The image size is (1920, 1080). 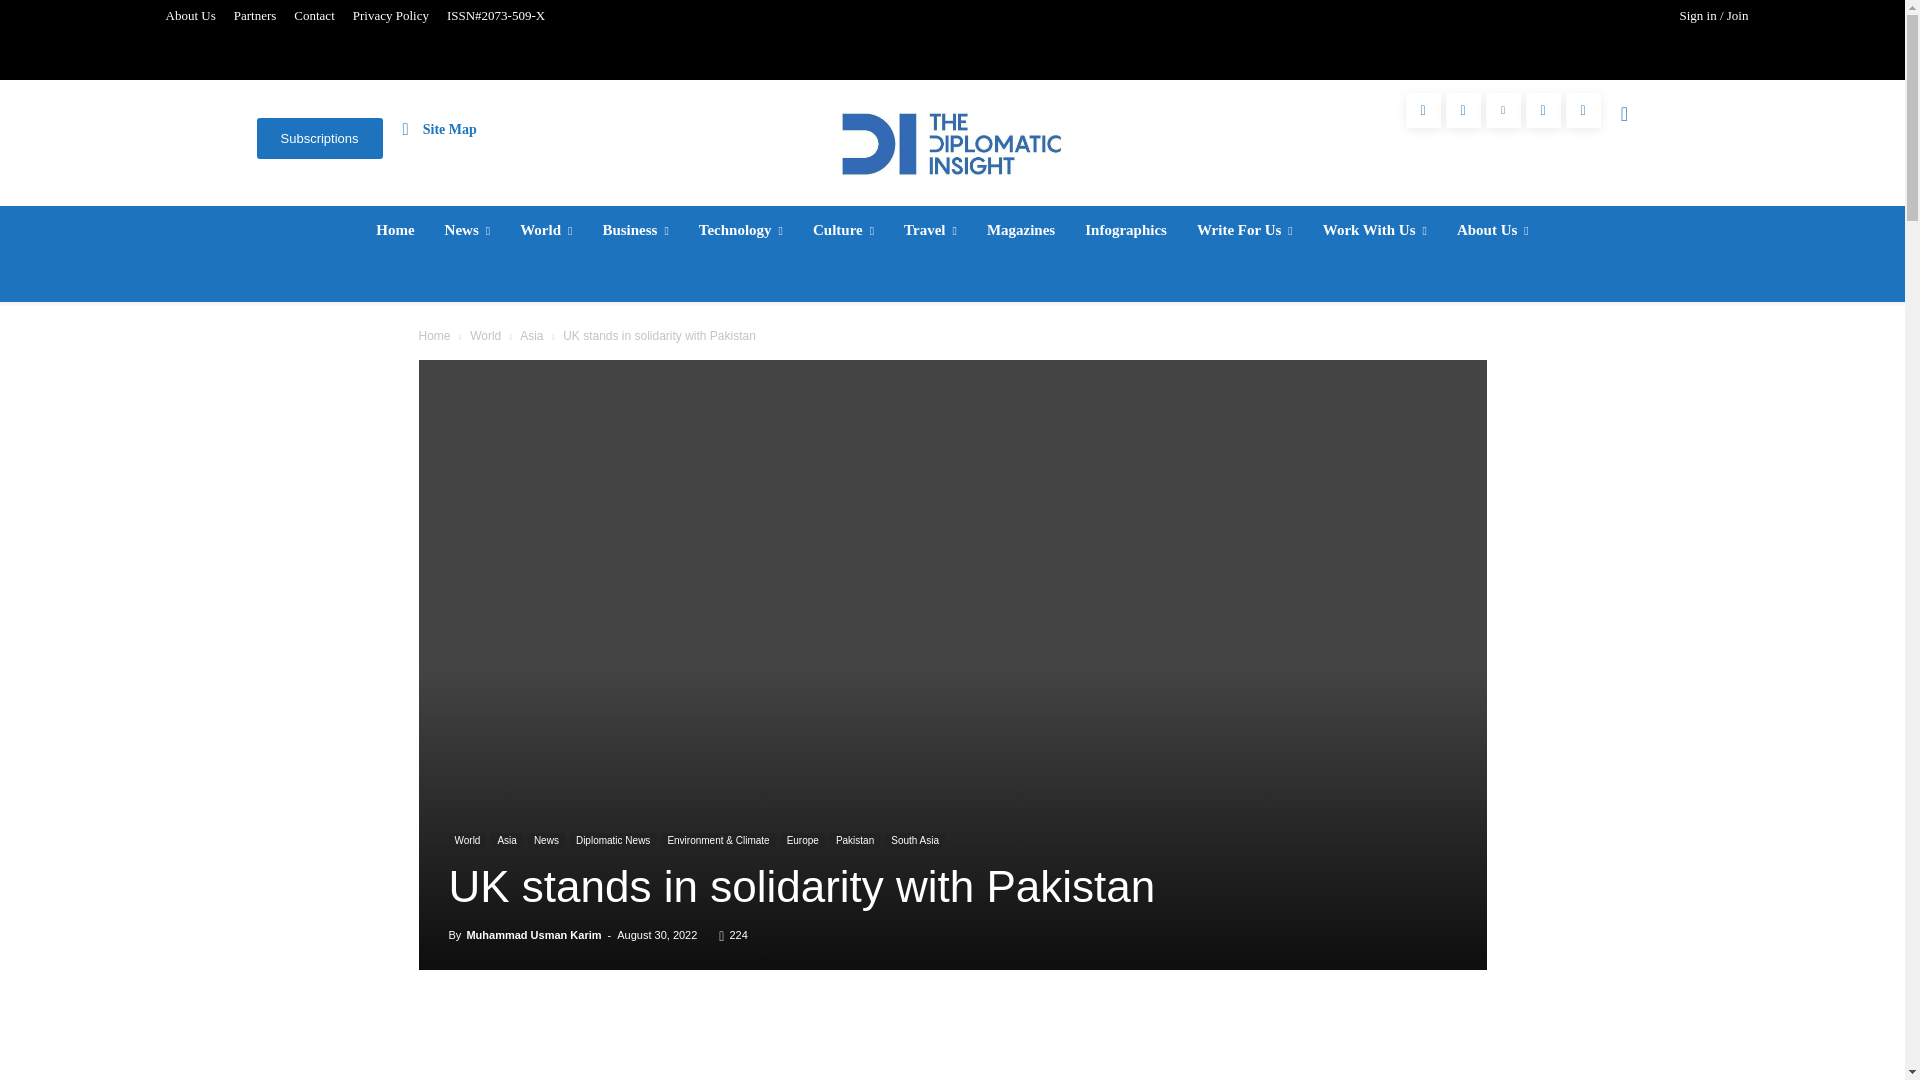 I want to click on Subscriptions, so click(x=318, y=138).